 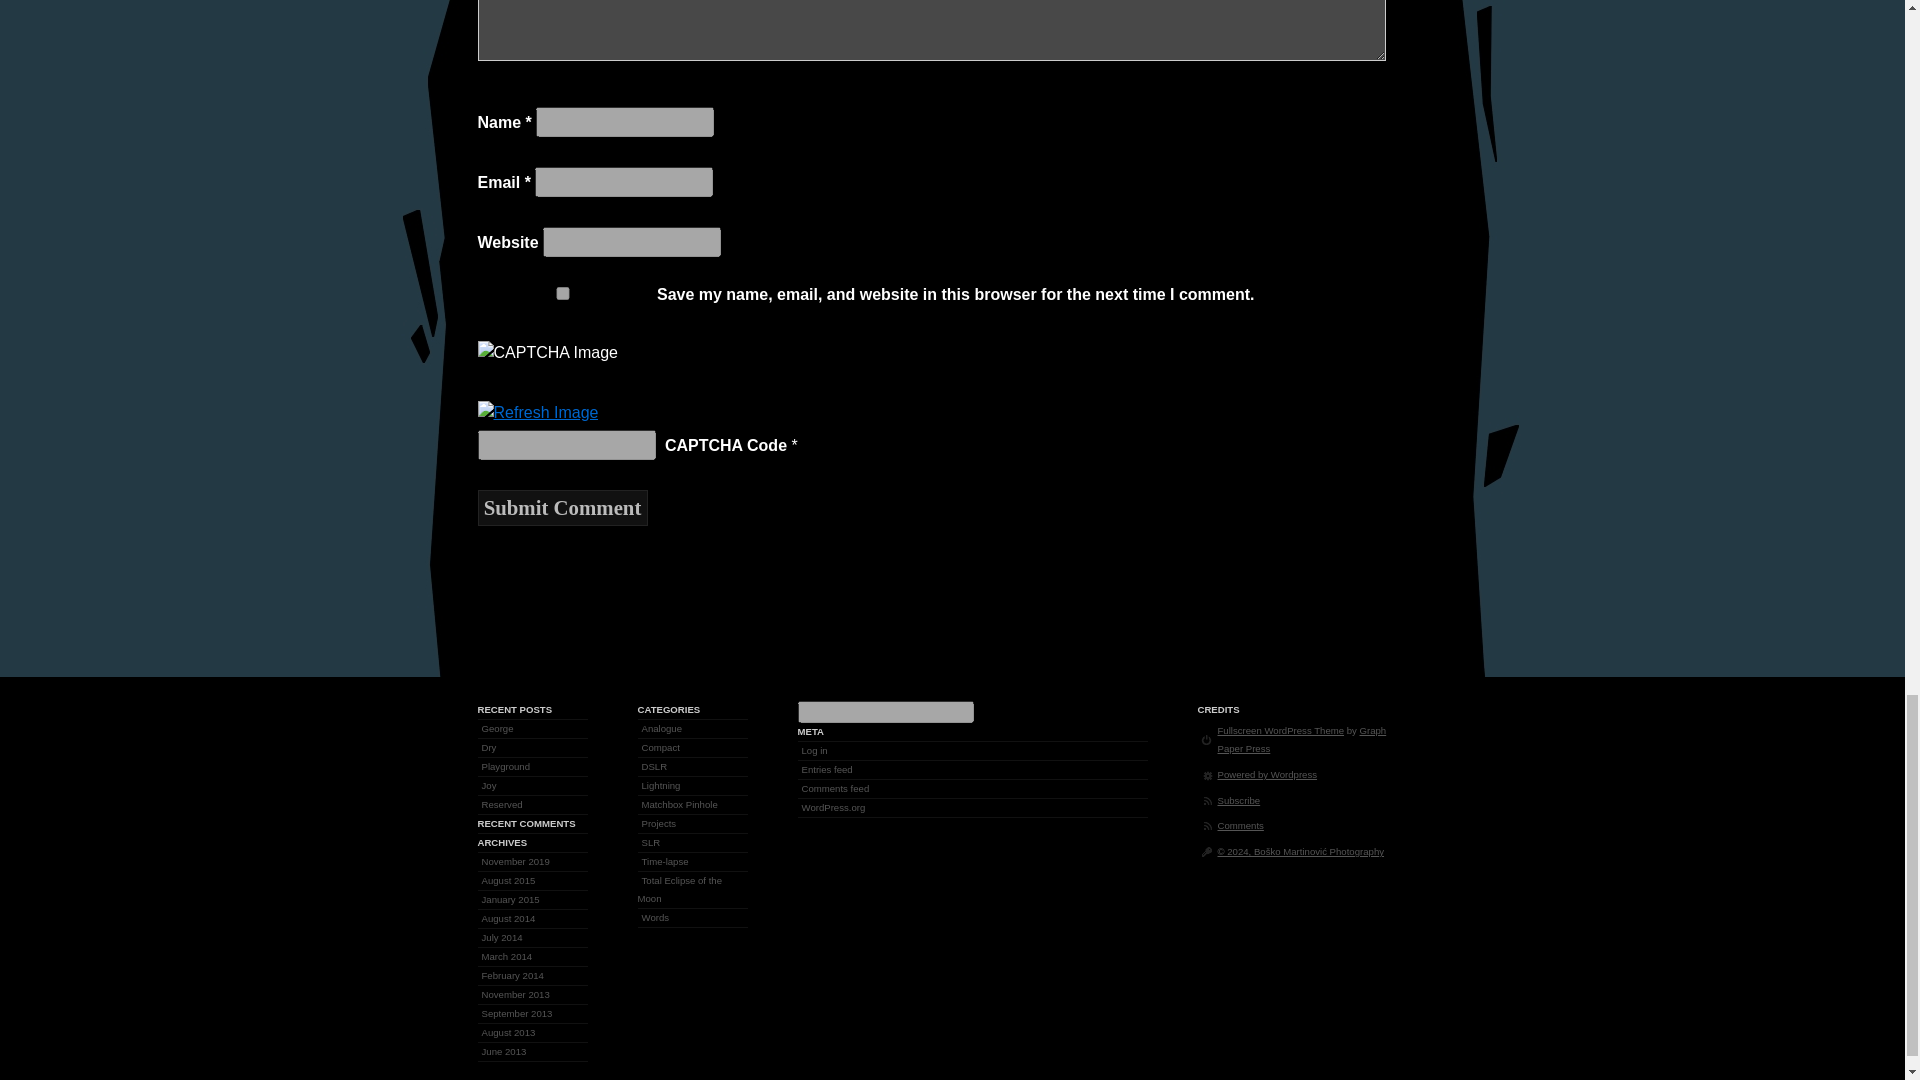 What do you see at coordinates (508, 1032) in the screenshot?
I see `August 2013` at bounding box center [508, 1032].